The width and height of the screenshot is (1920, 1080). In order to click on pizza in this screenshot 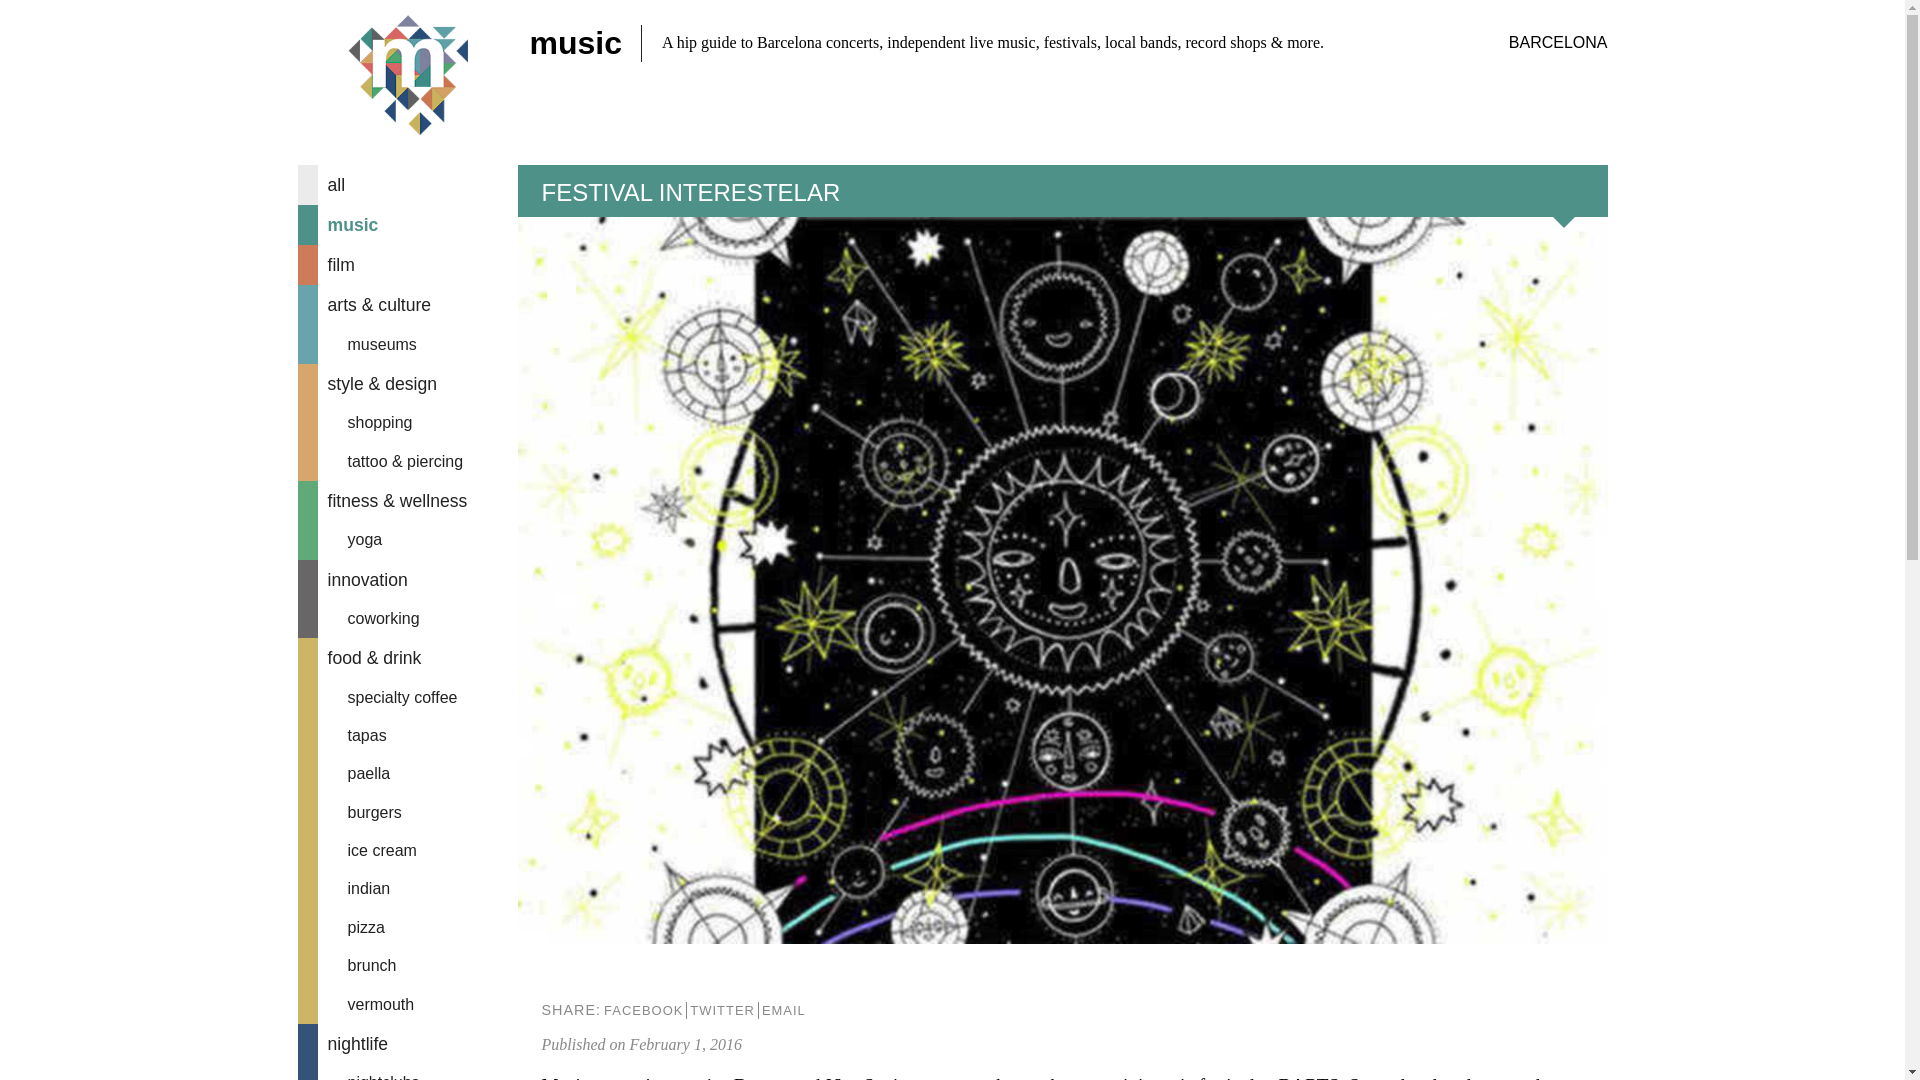, I will do `click(408, 928)`.